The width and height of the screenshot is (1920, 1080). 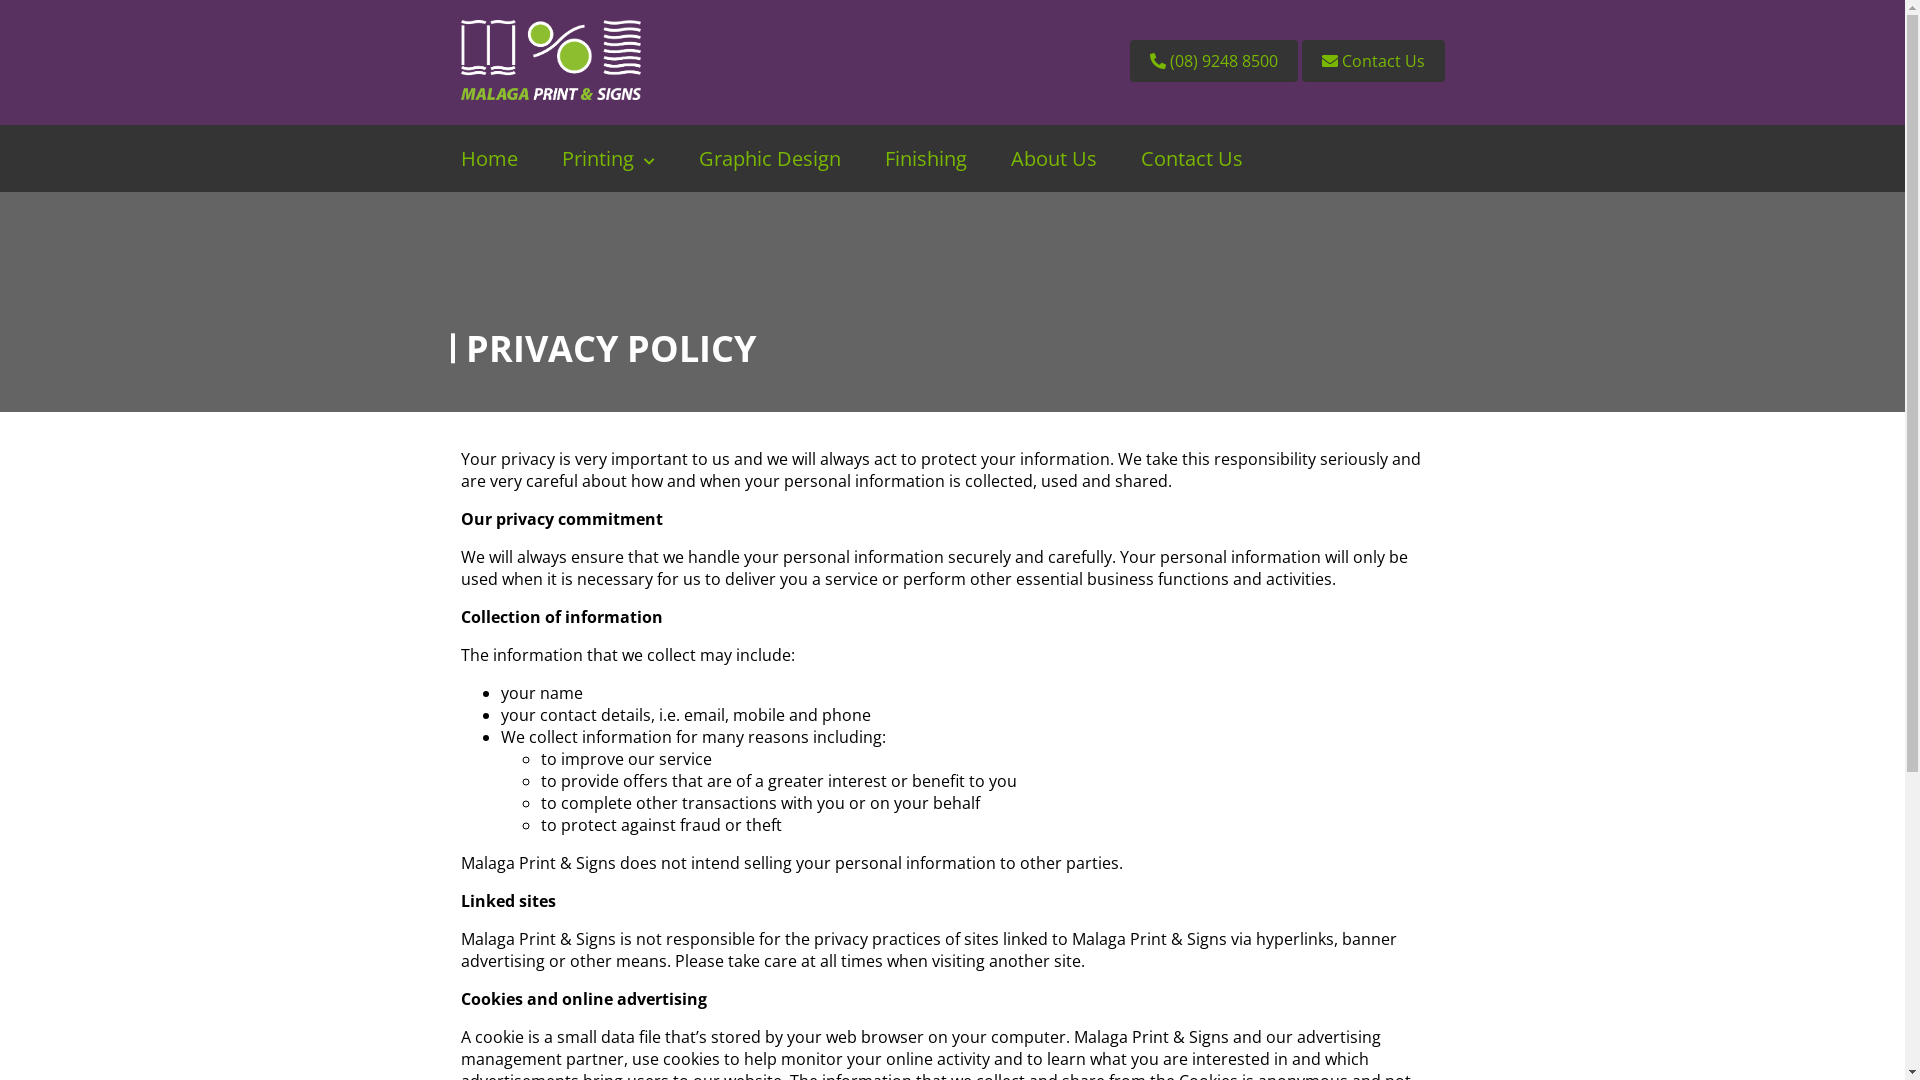 What do you see at coordinates (1374, 61) in the screenshot?
I see `Contact Us` at bounding box center [1374, 61].